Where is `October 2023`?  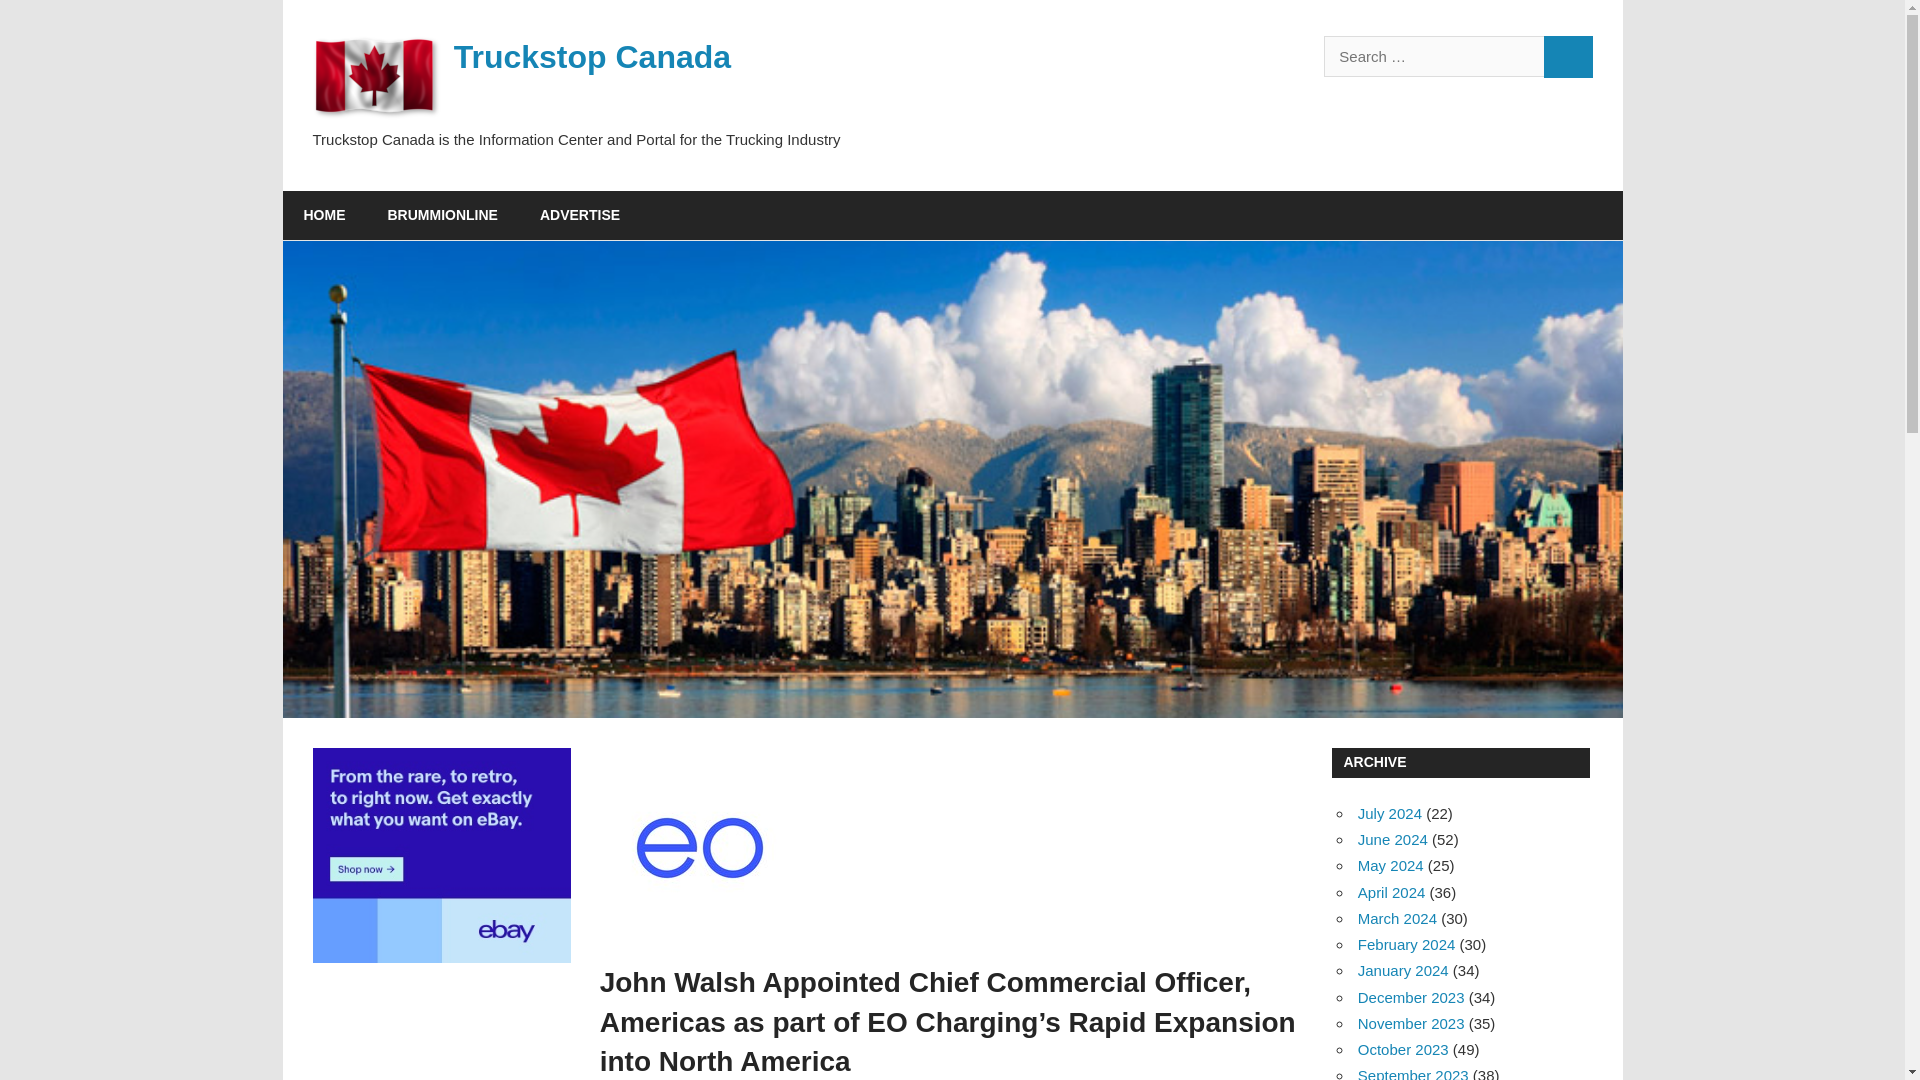
October 2023 is located at coordinates (1403, 1050).